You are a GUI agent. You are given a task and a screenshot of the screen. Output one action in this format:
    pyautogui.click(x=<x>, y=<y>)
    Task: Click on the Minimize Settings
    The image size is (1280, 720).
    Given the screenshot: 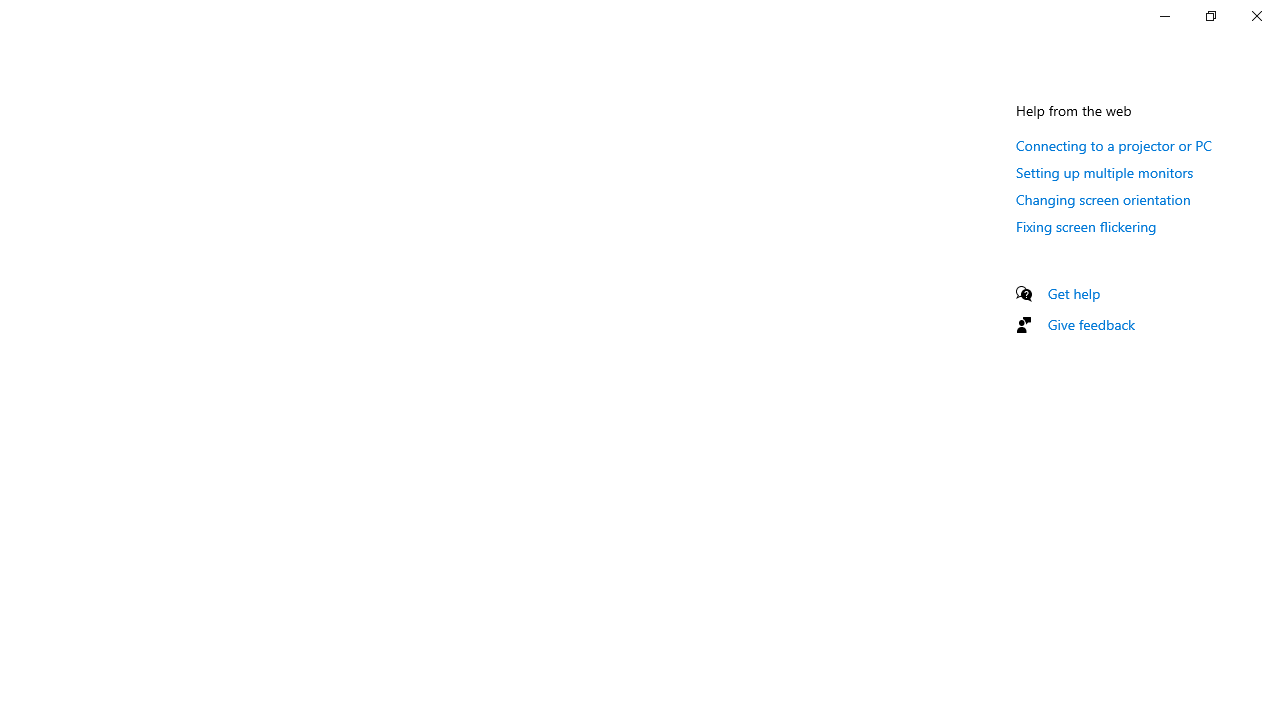 What is the action you would take?
    pyautogui.click(x=1164, y=16)
    